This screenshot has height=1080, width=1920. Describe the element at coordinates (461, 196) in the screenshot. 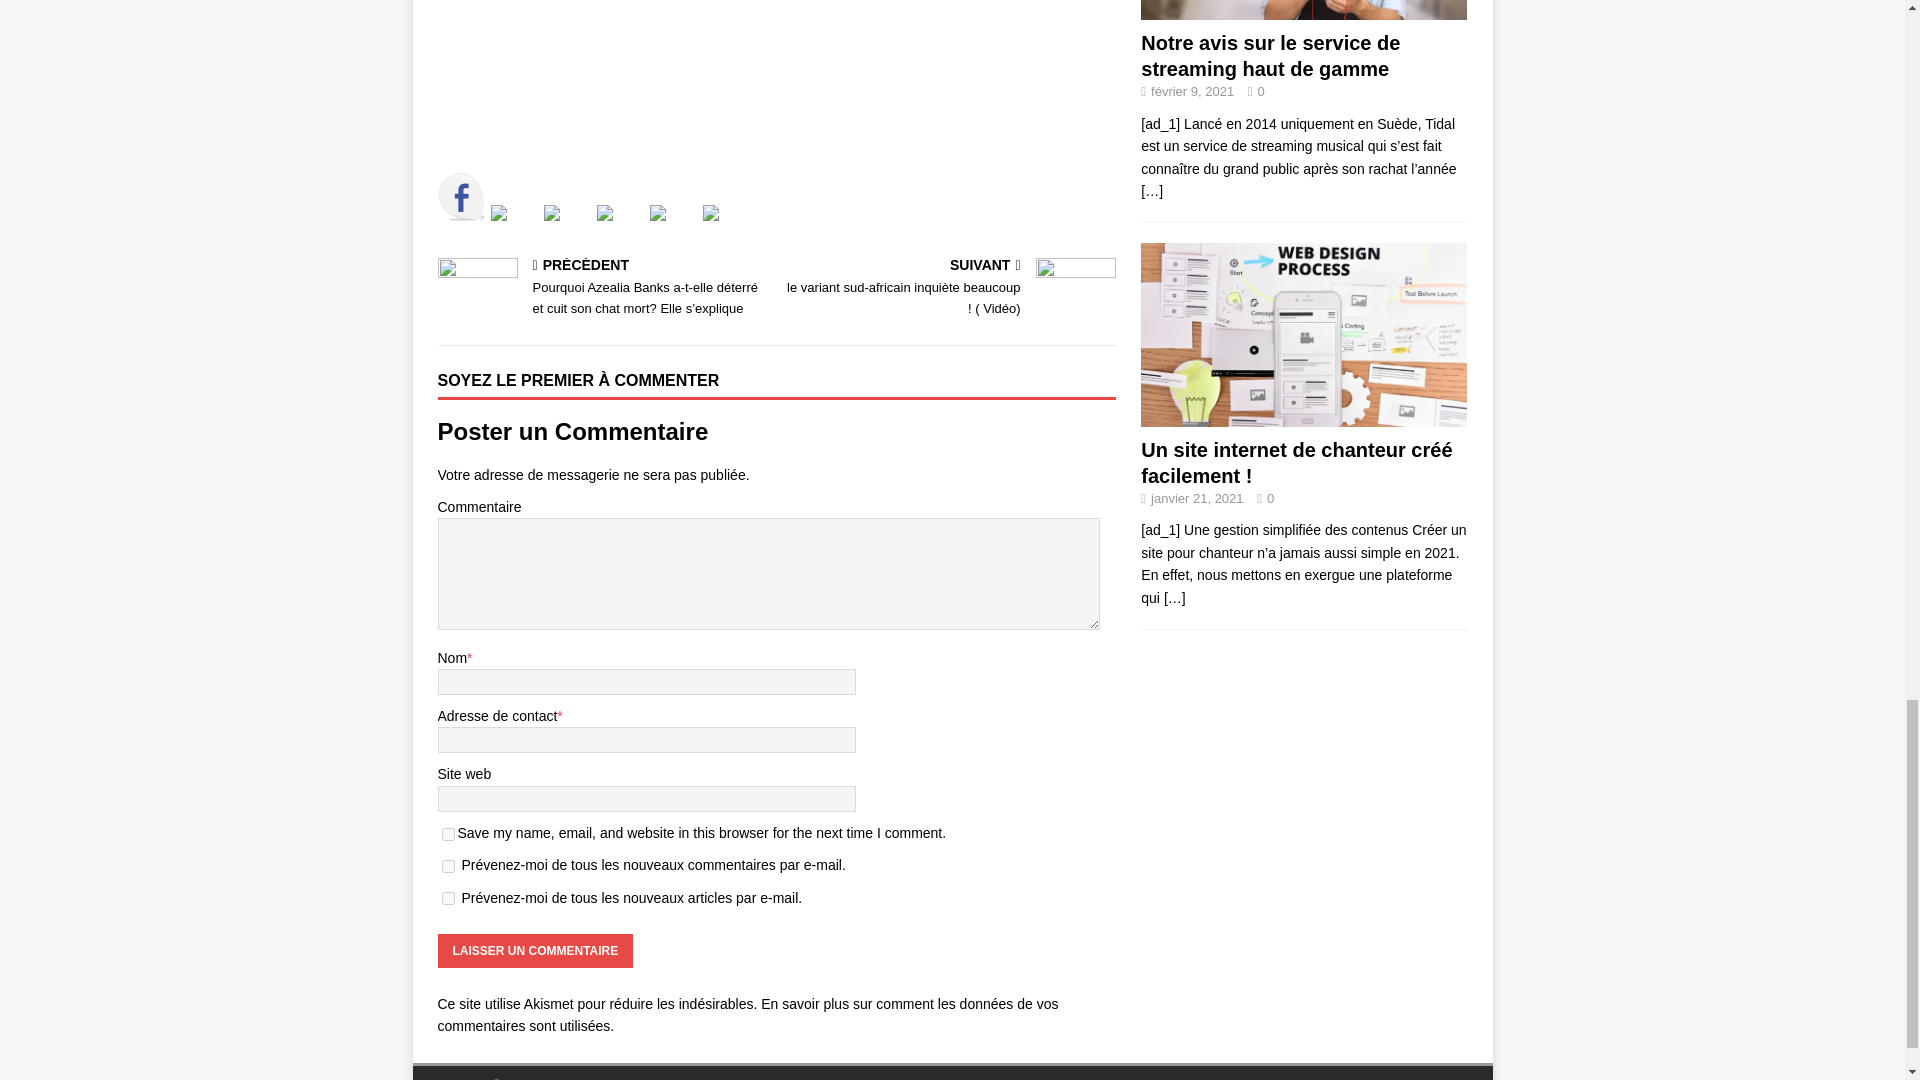

I see `Share on Facebook` at that location.